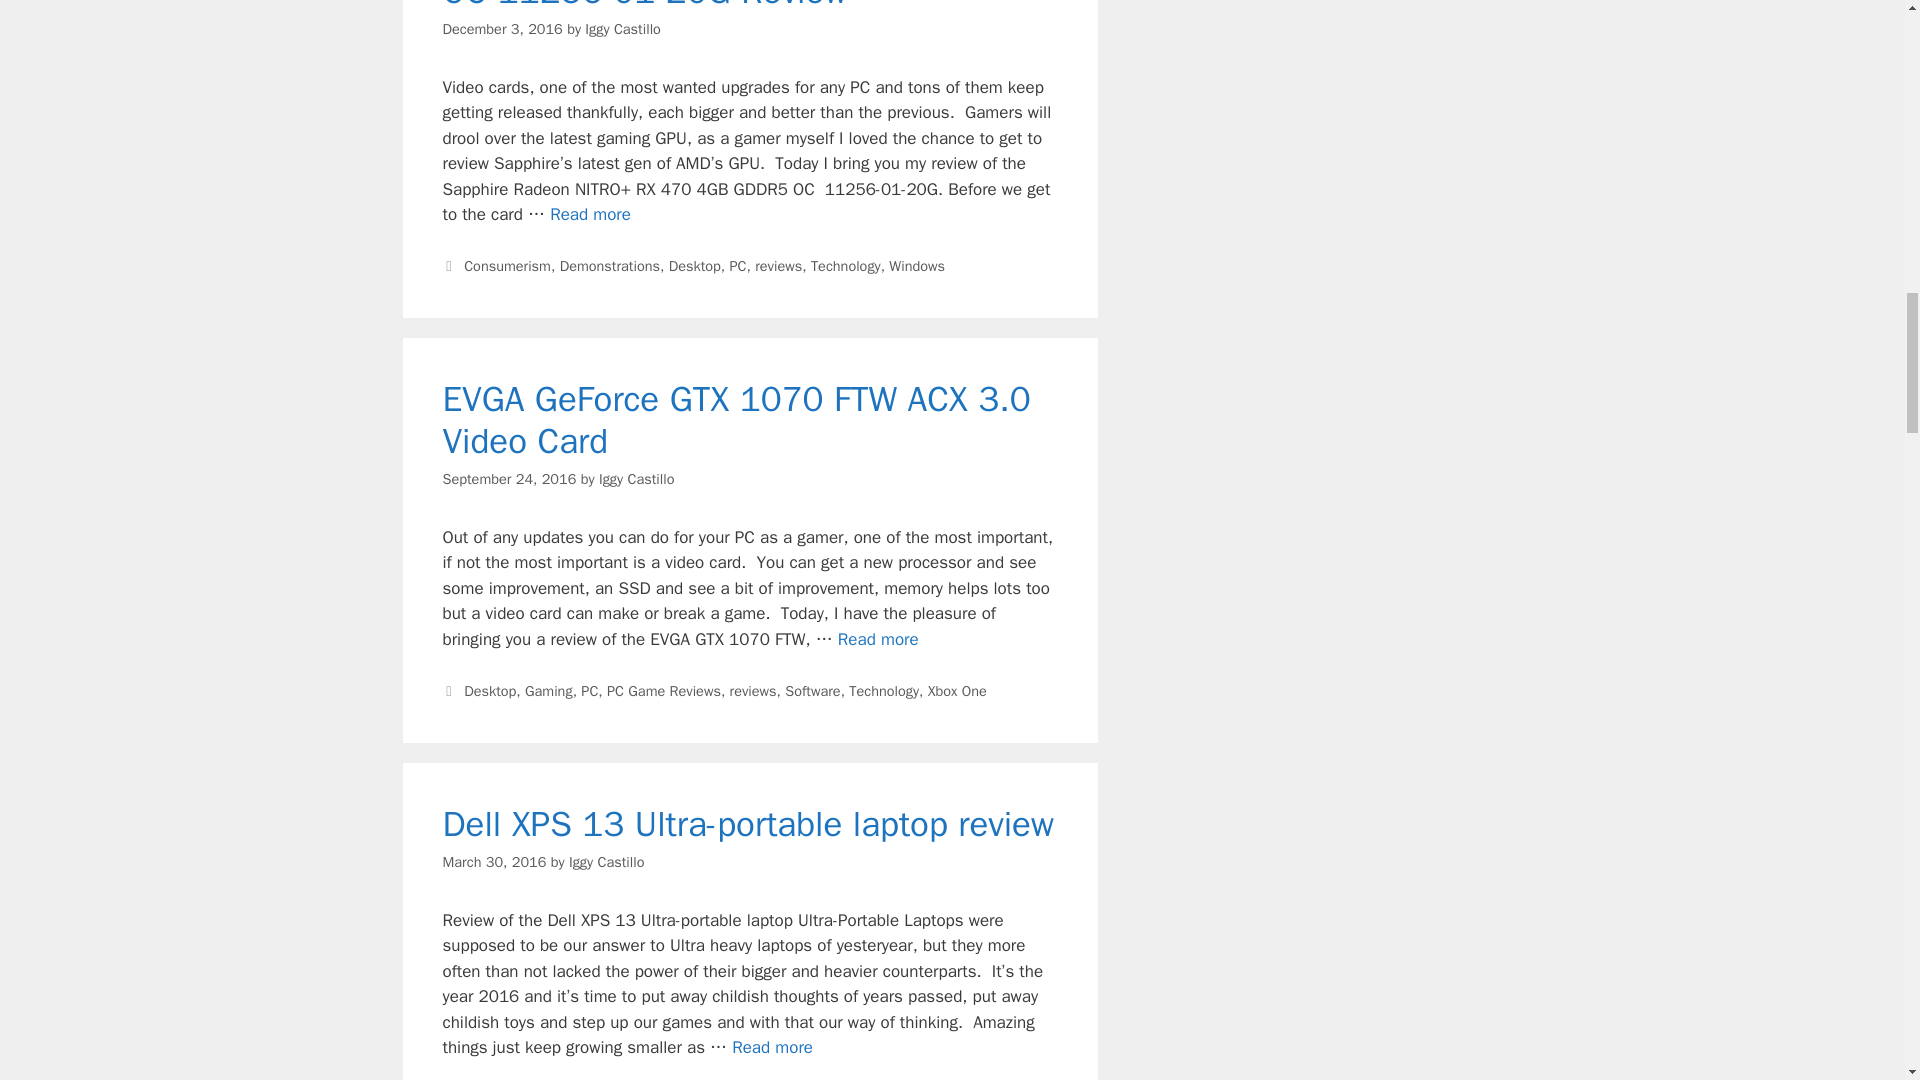  Describe the element at coordinates (622, 28) in the screenshot. I see `View all posts by Iggy Castillo` at that location.